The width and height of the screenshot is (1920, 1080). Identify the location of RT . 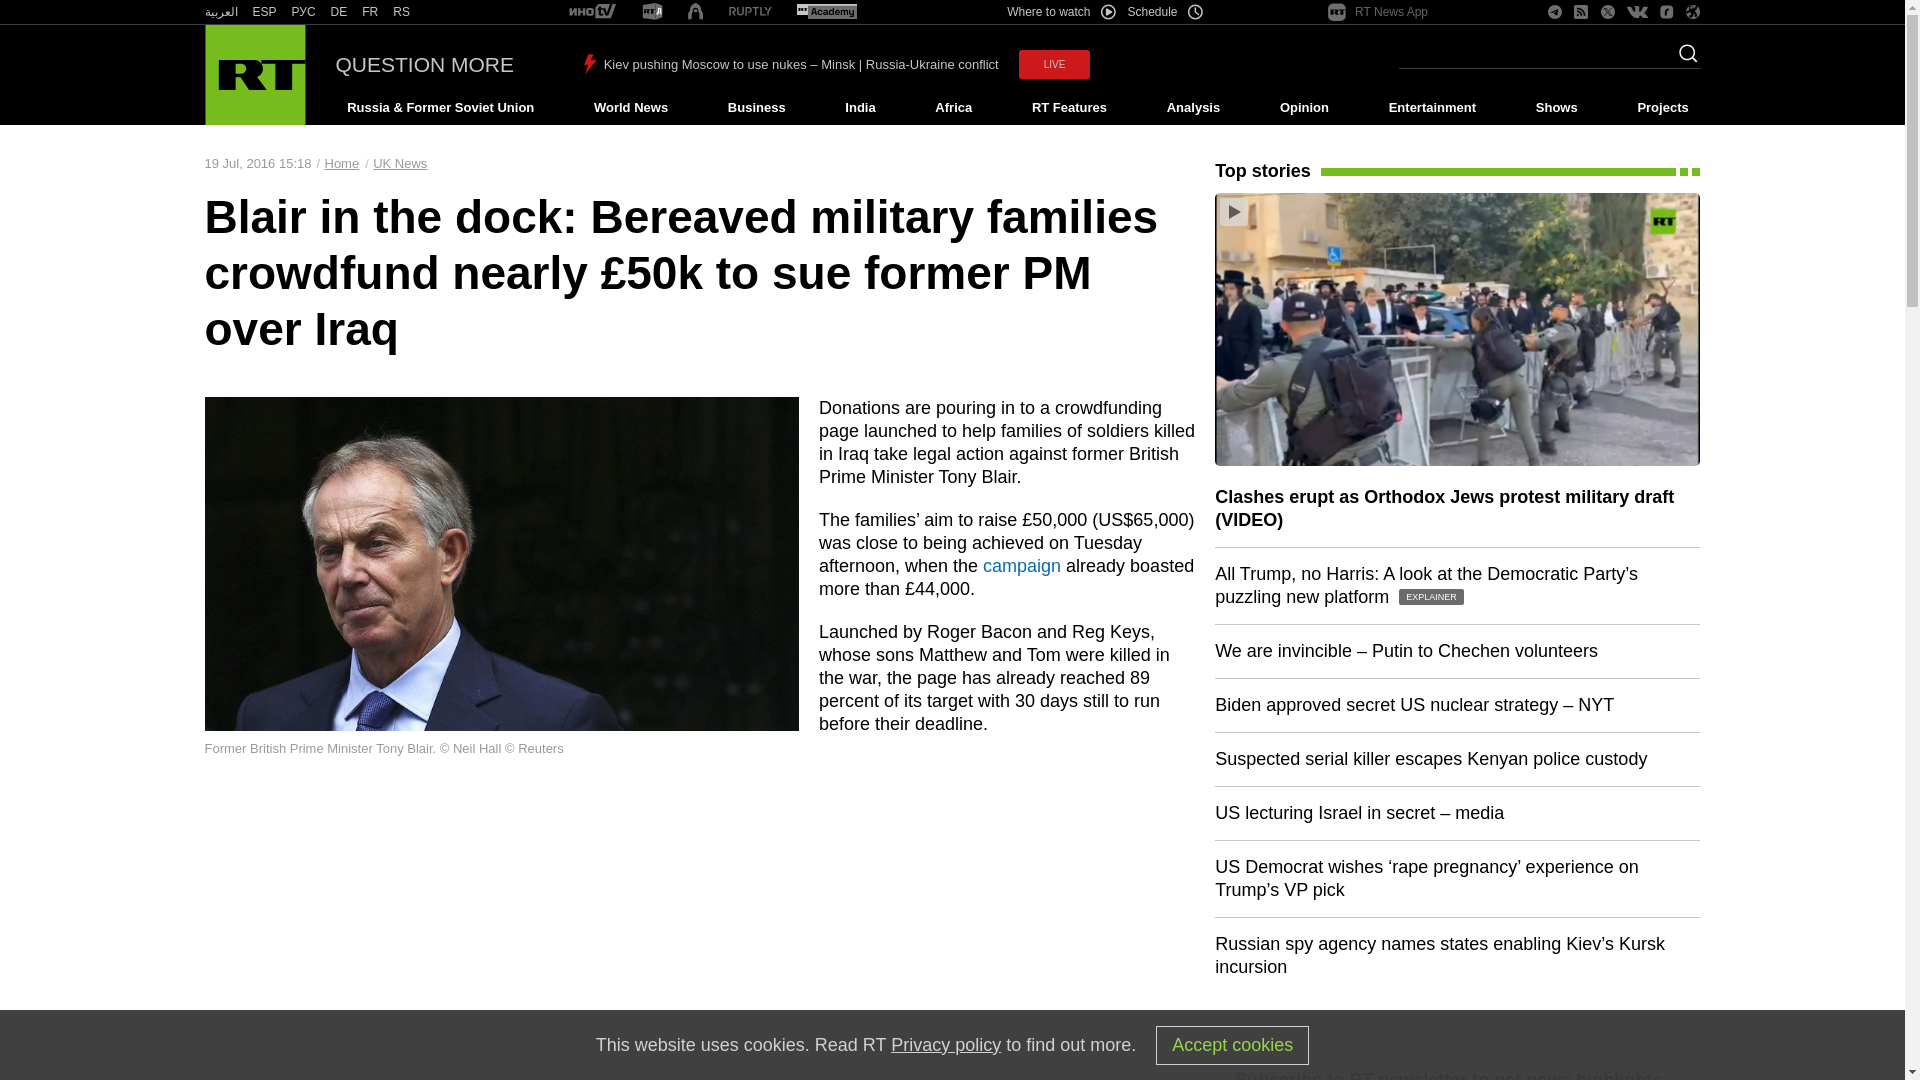
(592, 12).